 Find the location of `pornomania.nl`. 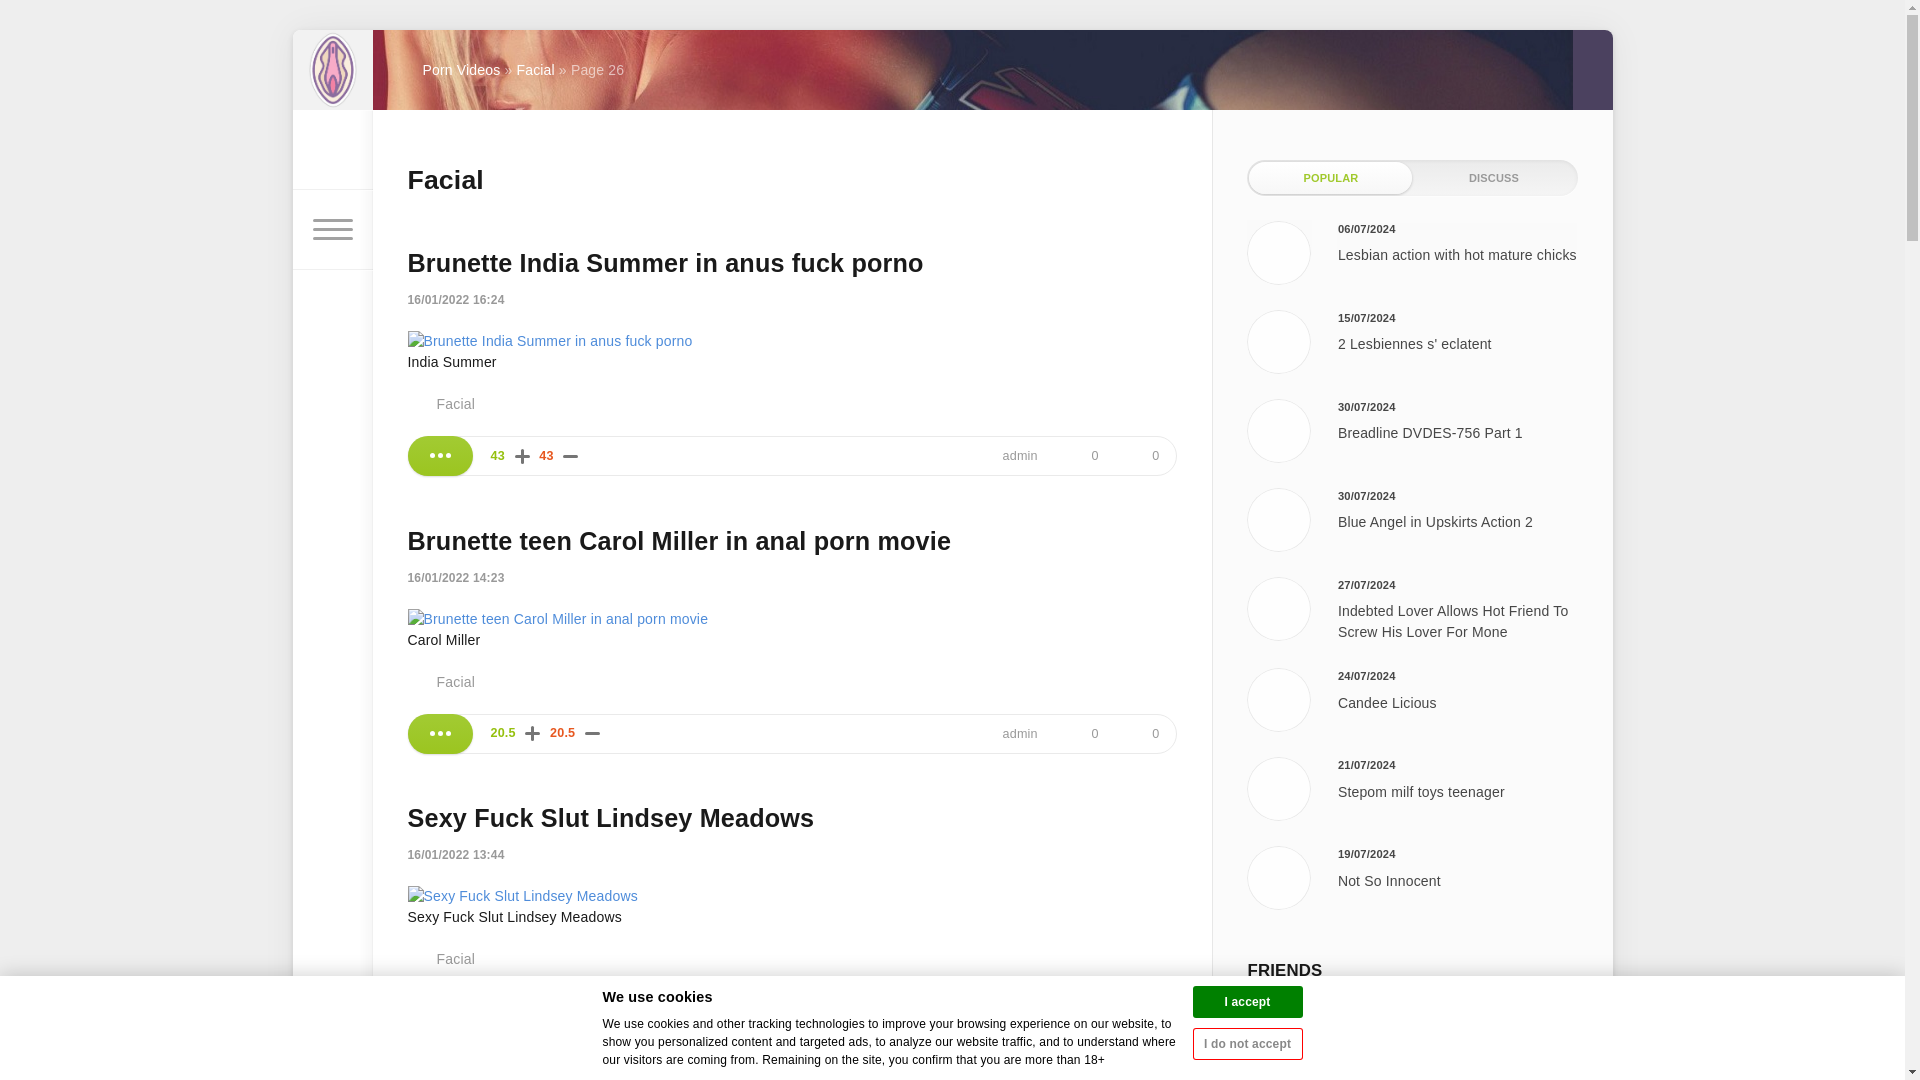

pornomania.nl is located at coordinates (332, 70).